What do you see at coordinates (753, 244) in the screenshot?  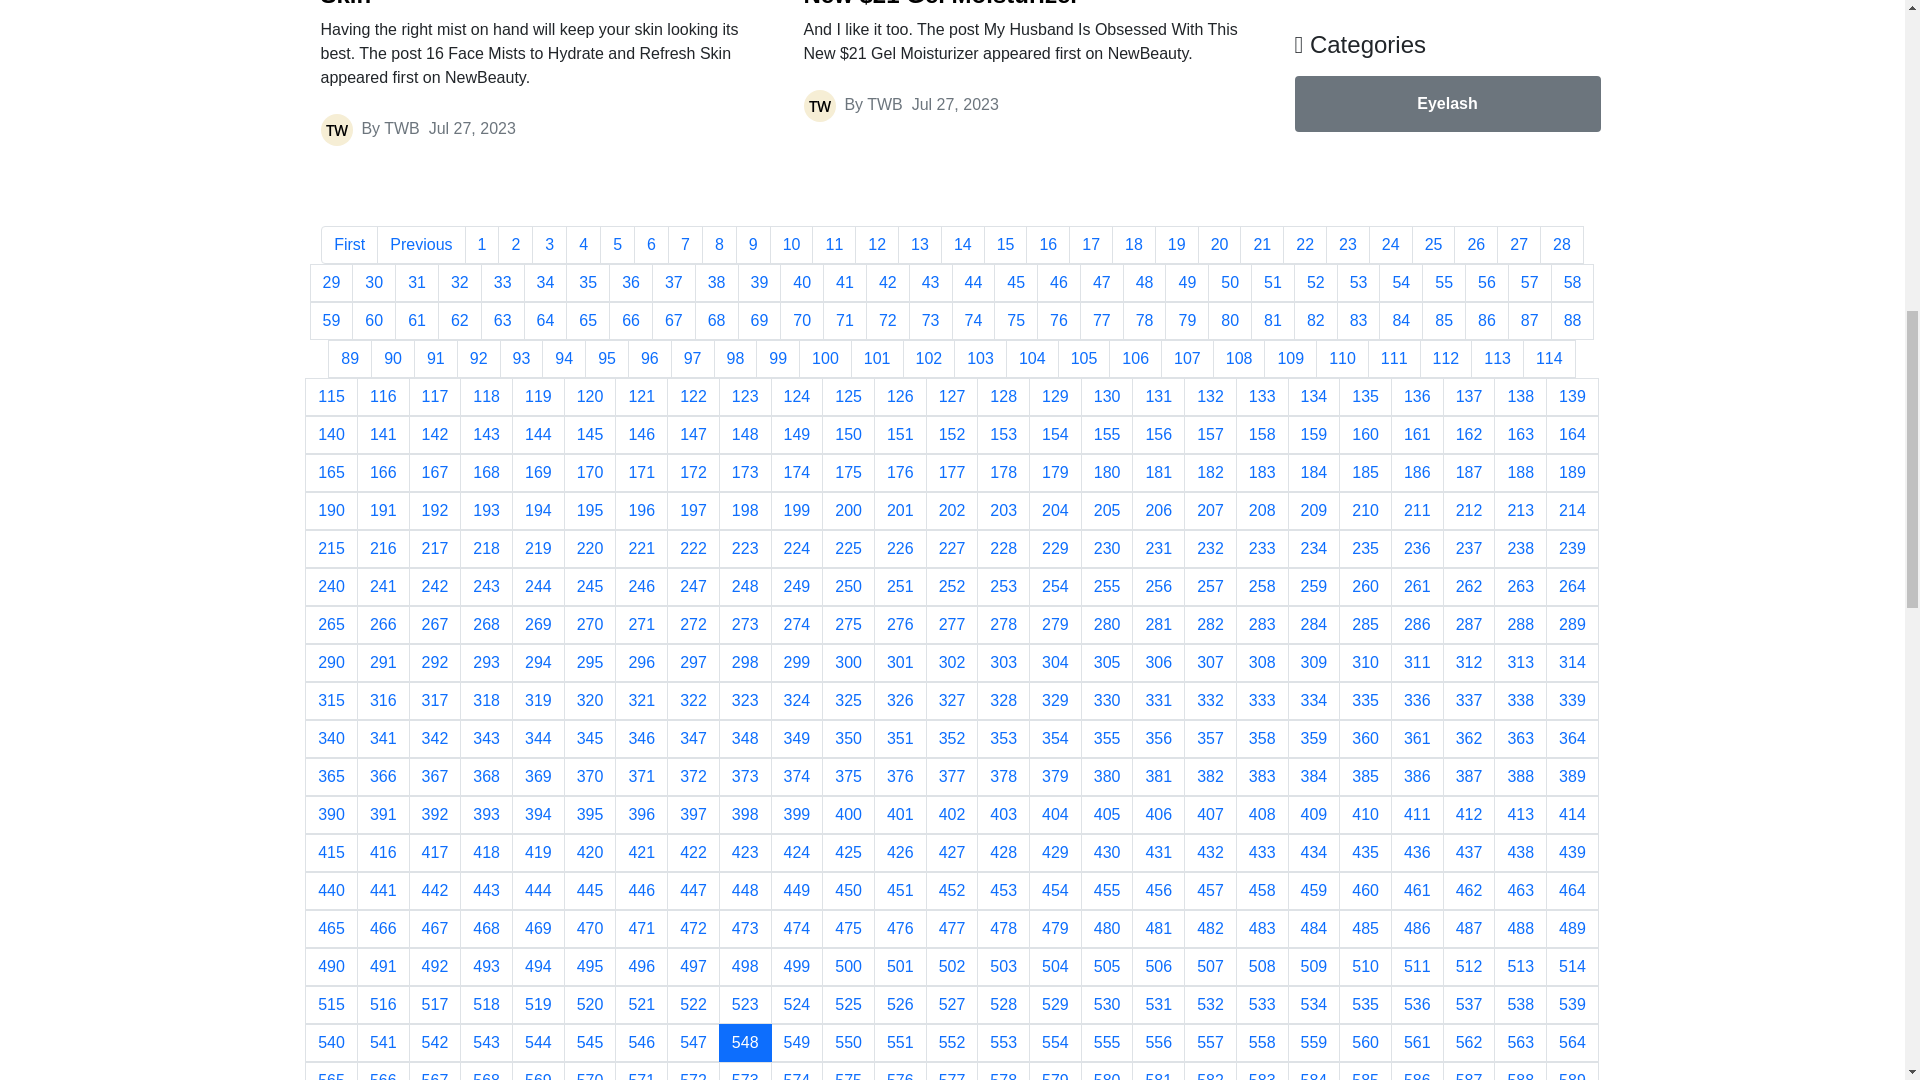 I see `9` at bounding box center [753, 244].